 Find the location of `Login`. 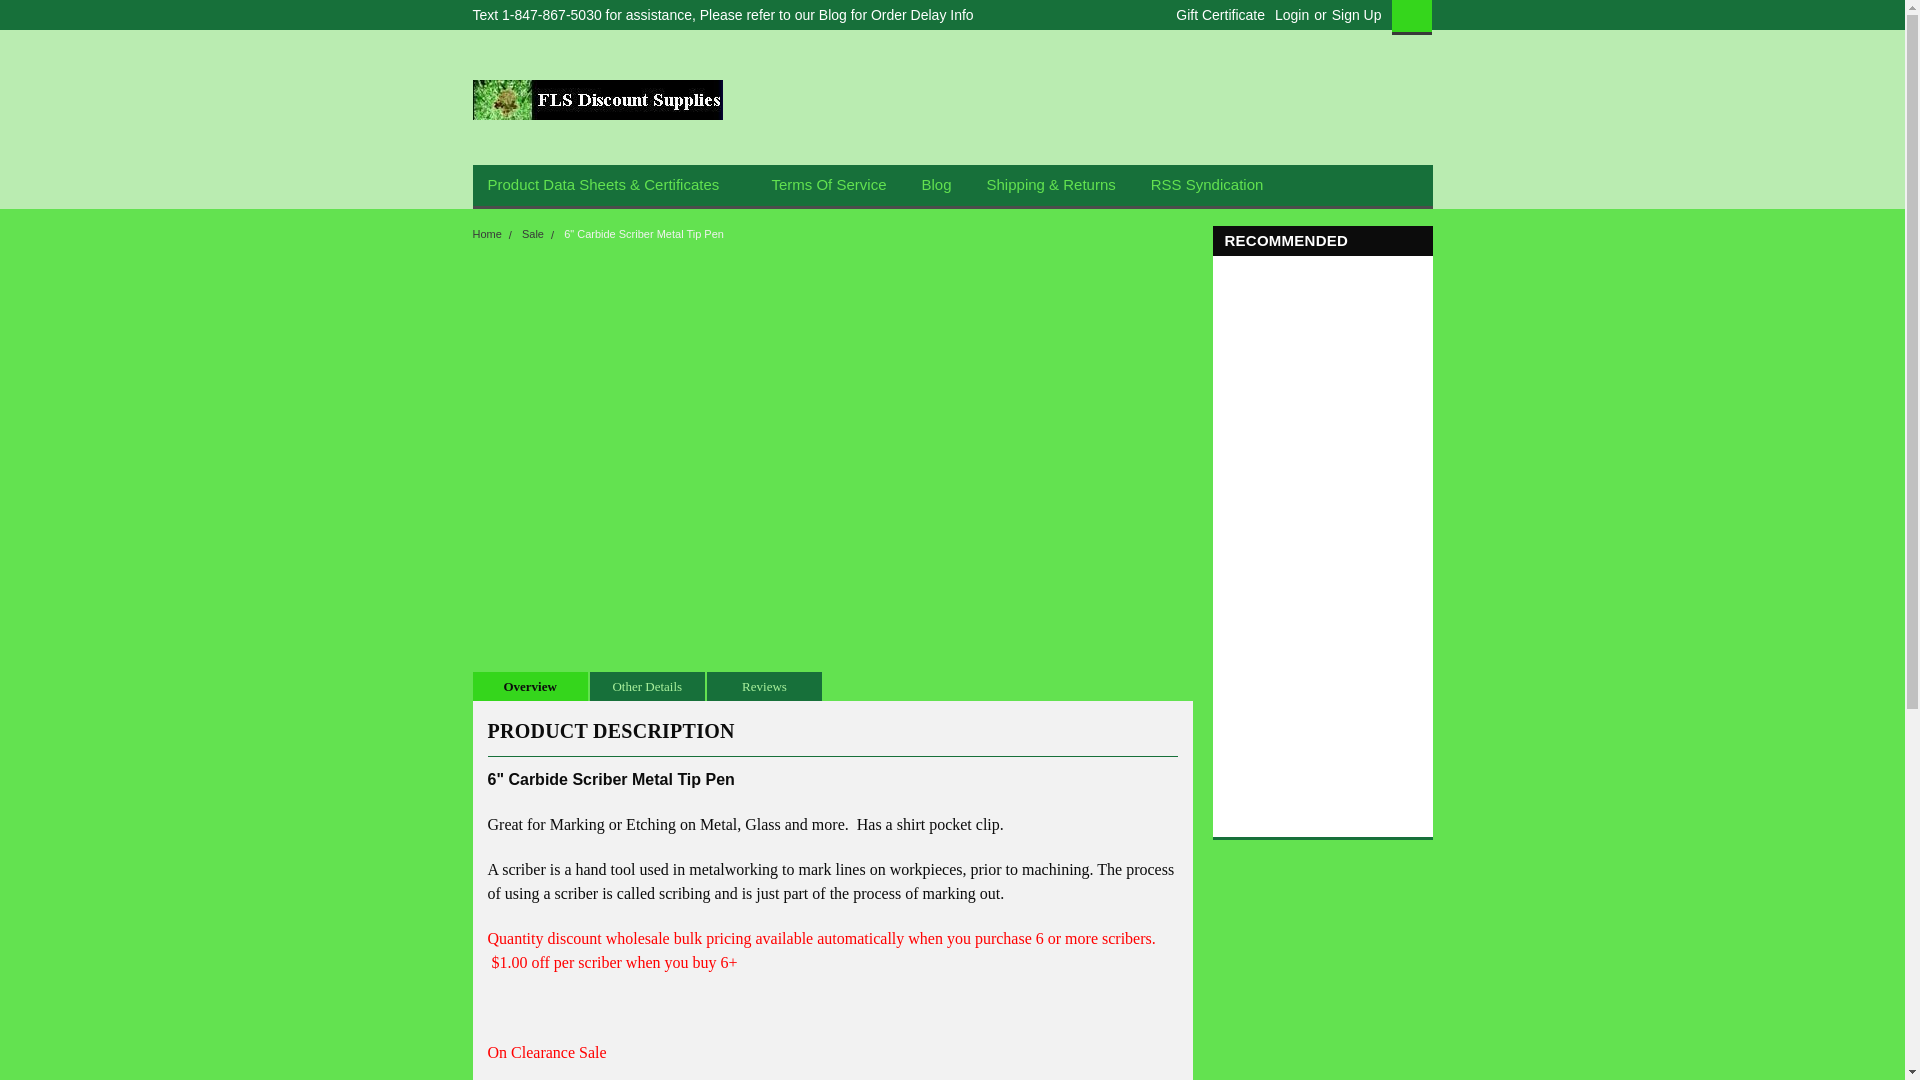

Login is located at coordinates (1292, 15).